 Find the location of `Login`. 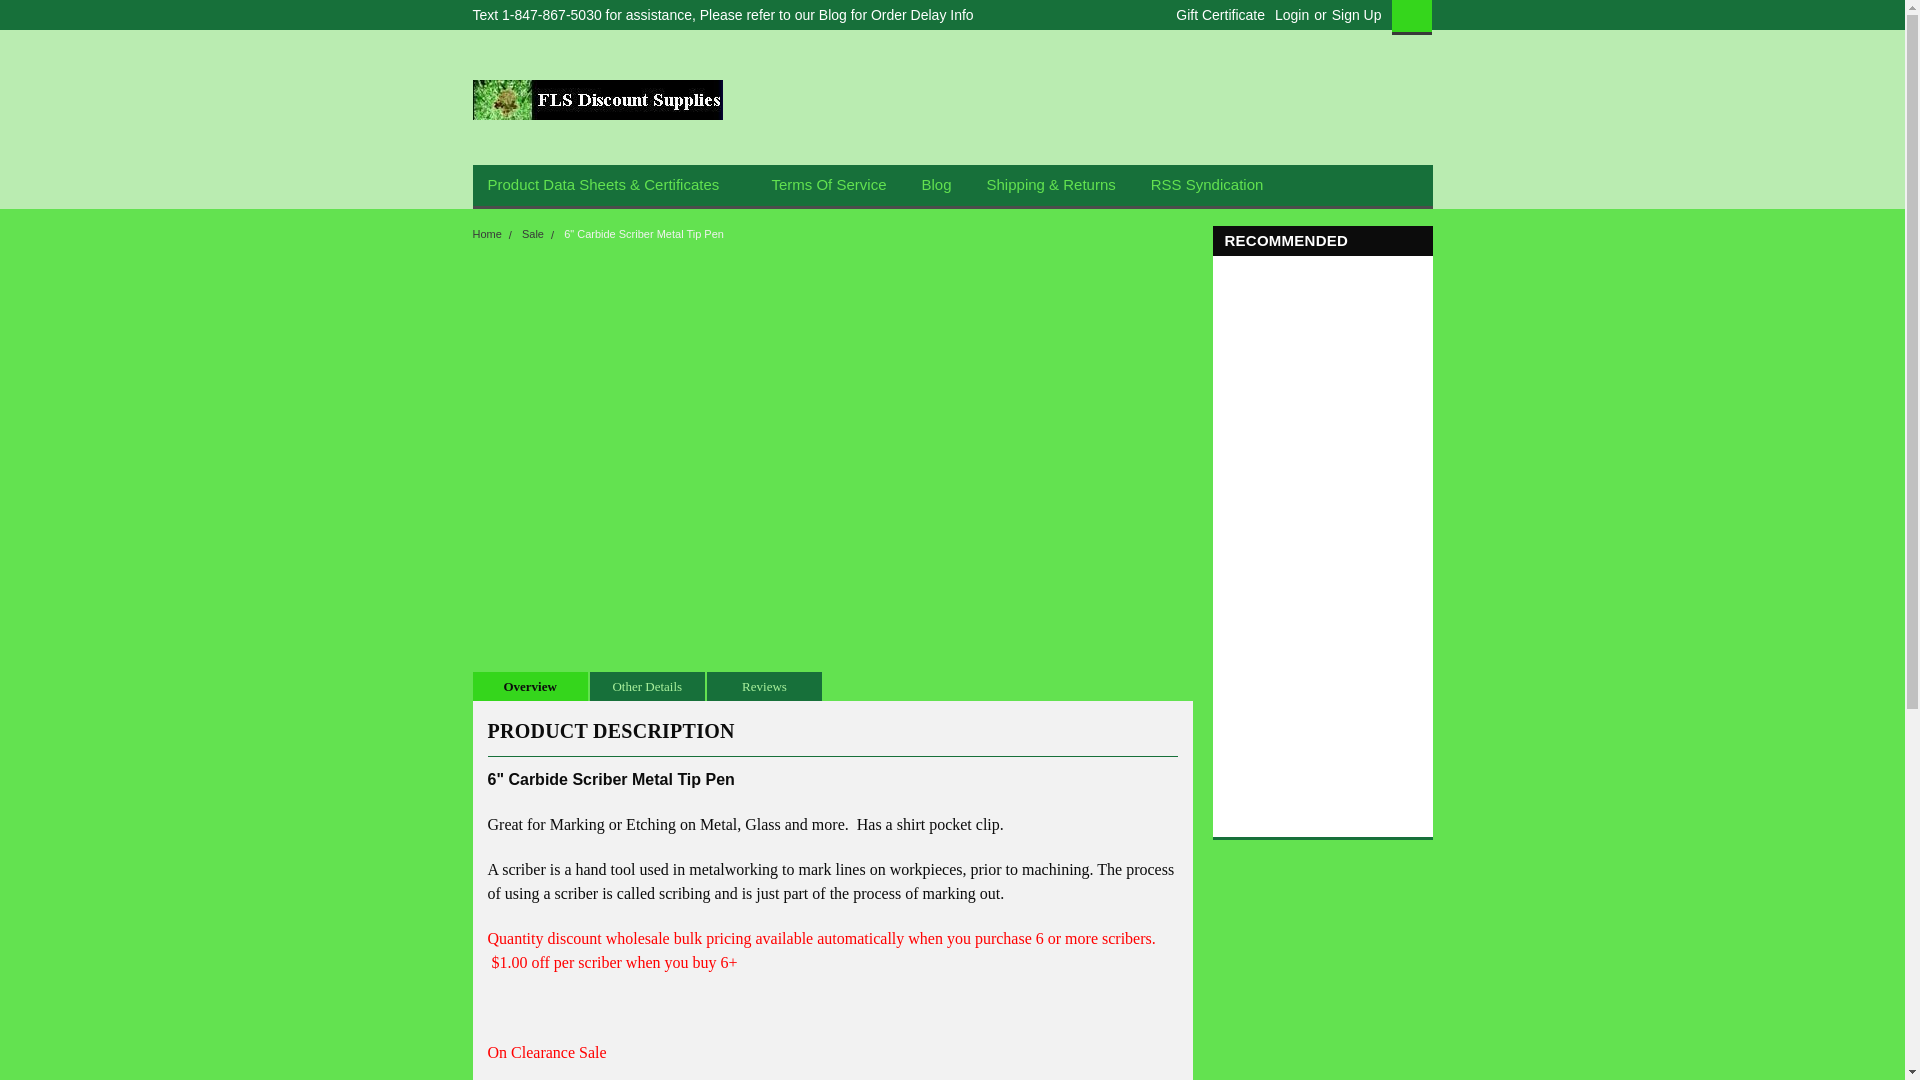

Login is located at coordinates (1292, 15).